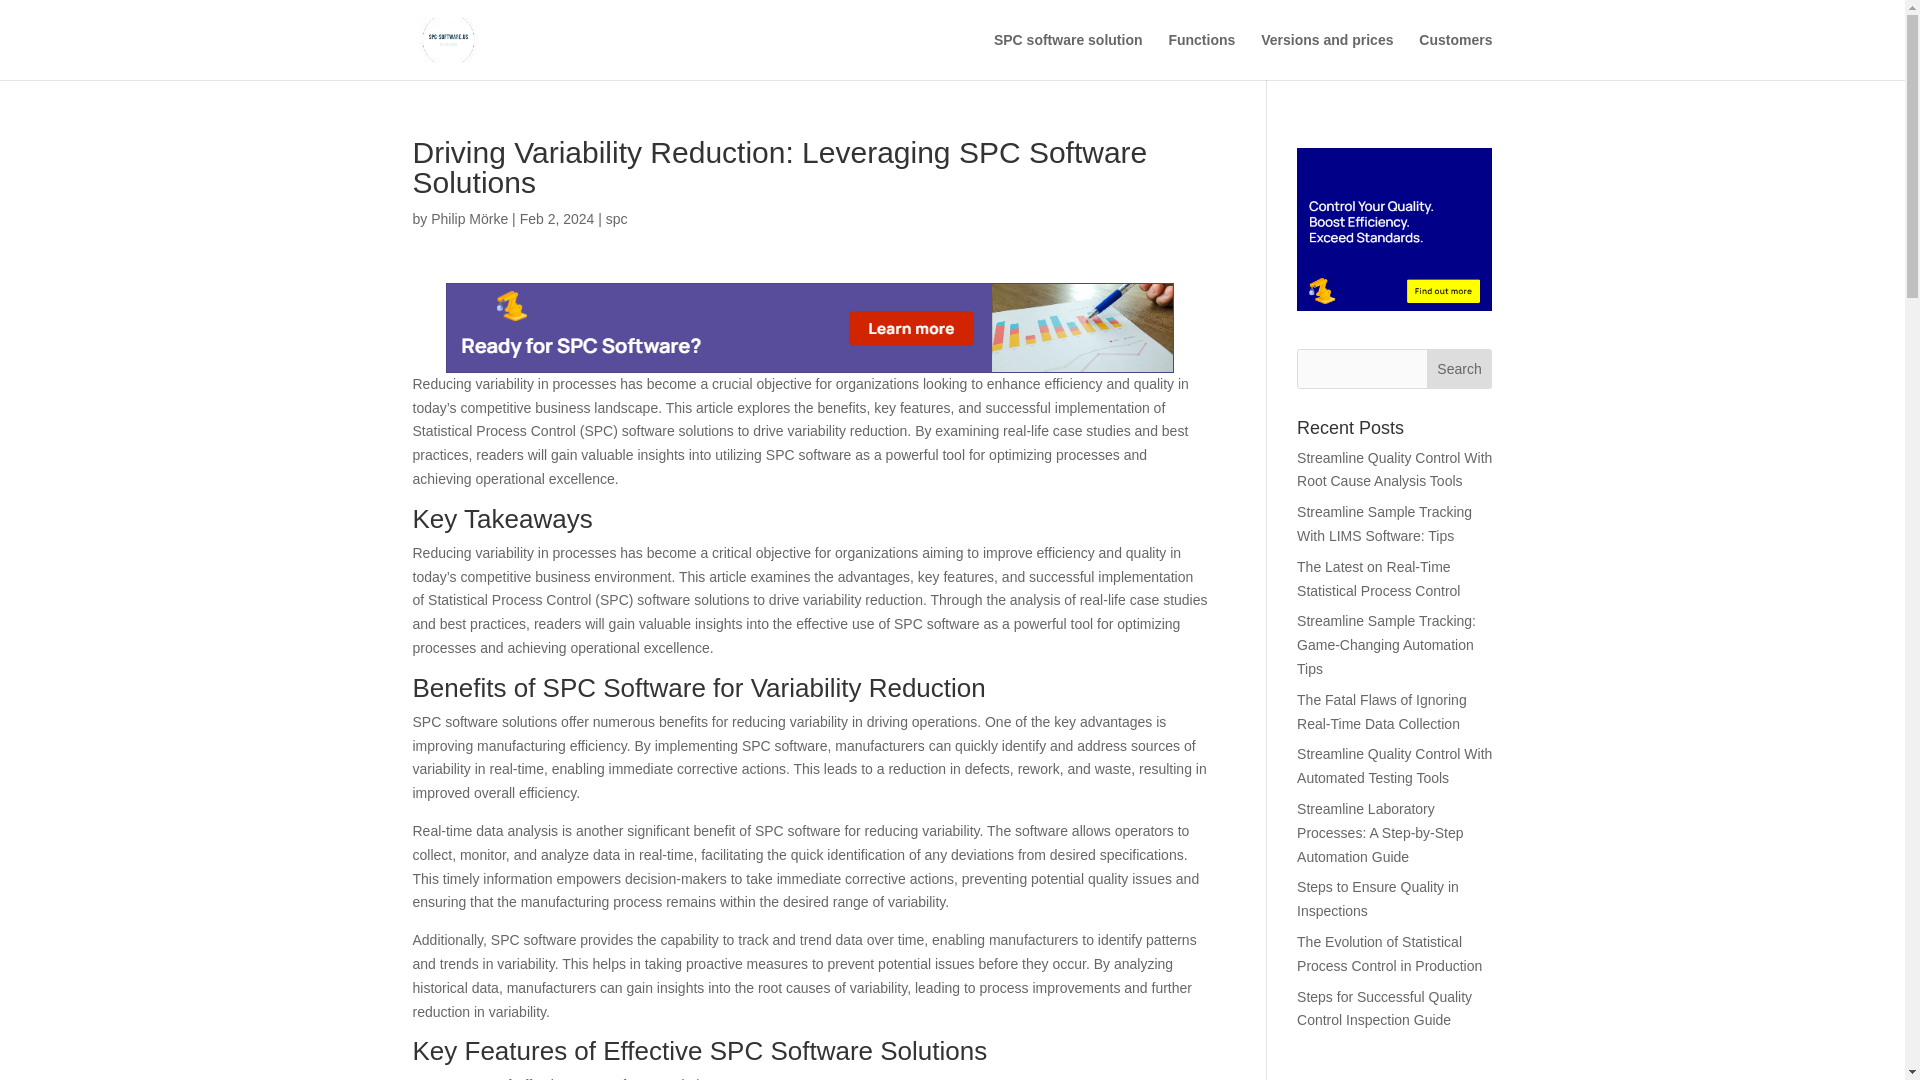  Describe the element at coordinates (1378, 899) in the screenshot. I see `Steps to Ensure Quality in Inspections` at that location.